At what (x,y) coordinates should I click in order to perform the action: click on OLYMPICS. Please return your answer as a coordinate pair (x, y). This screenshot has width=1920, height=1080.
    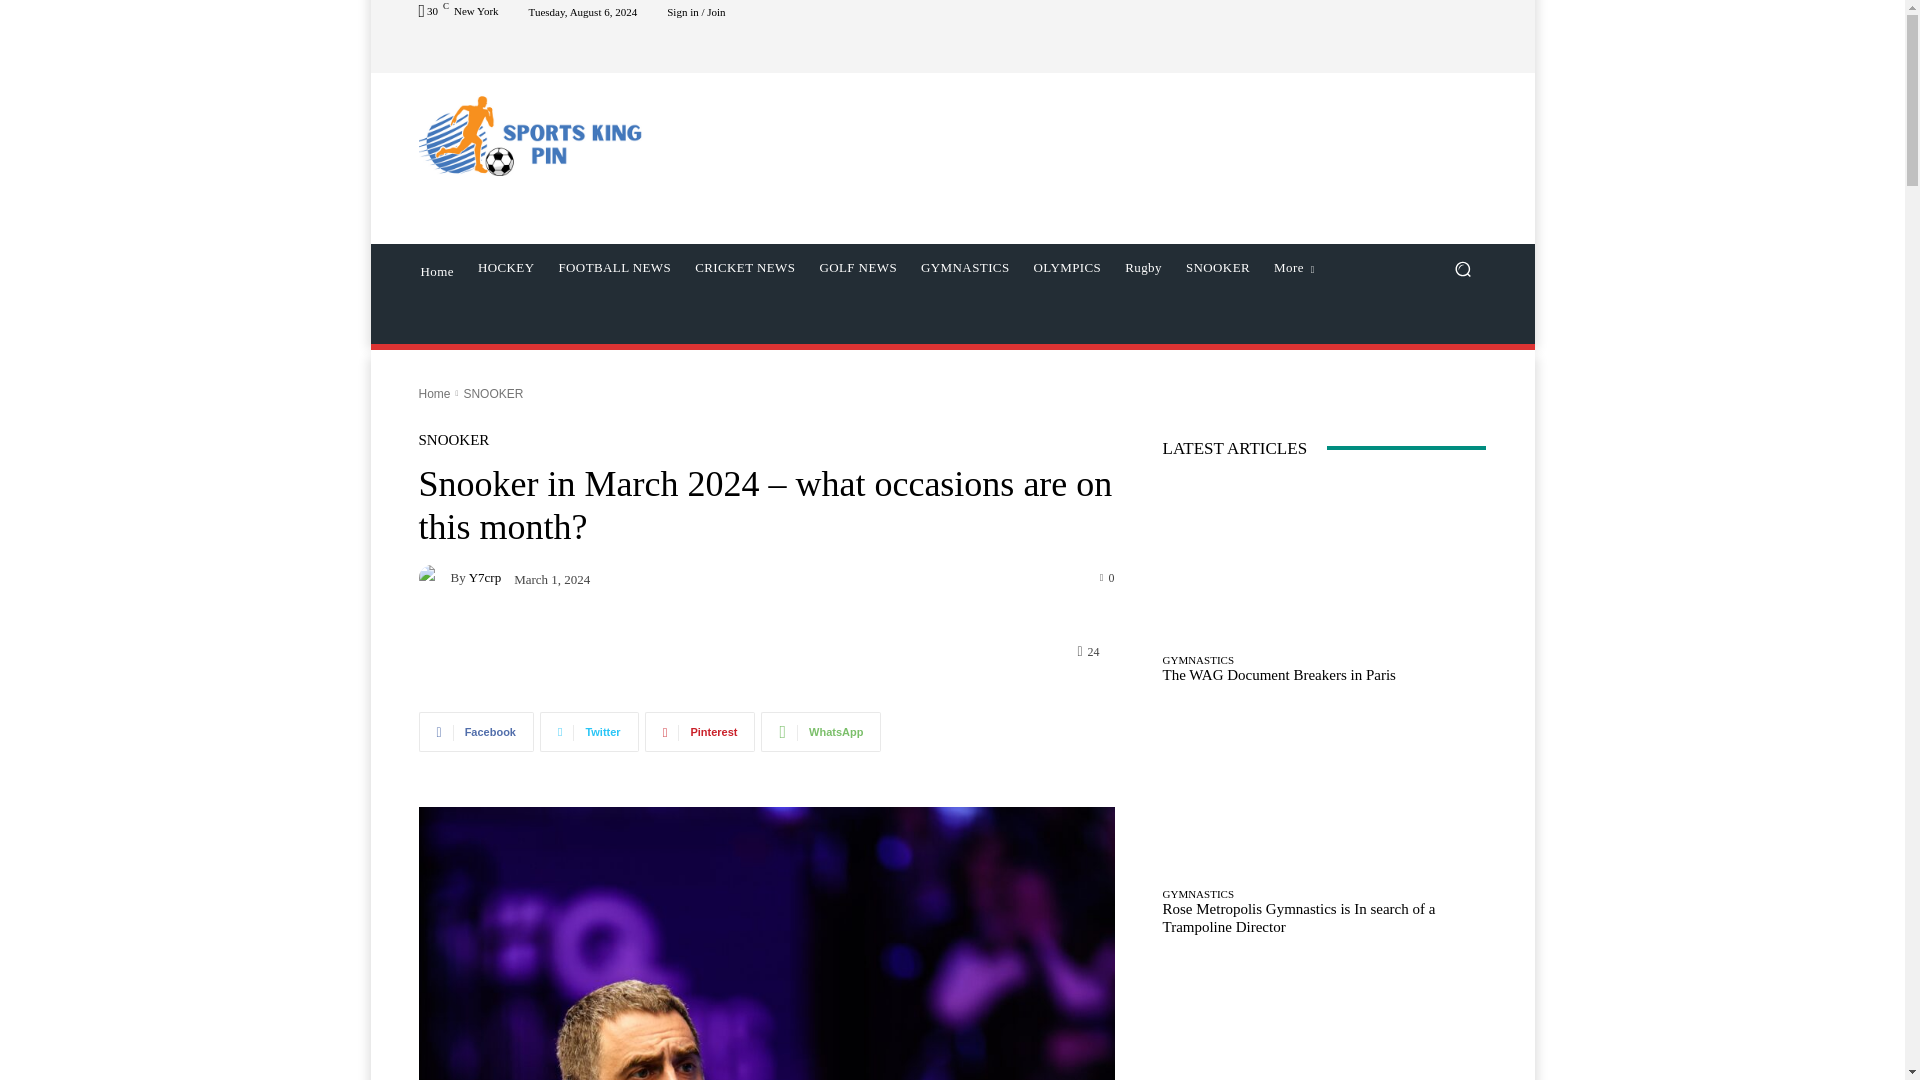
    Looking at the image, I should click on (1067, 268).